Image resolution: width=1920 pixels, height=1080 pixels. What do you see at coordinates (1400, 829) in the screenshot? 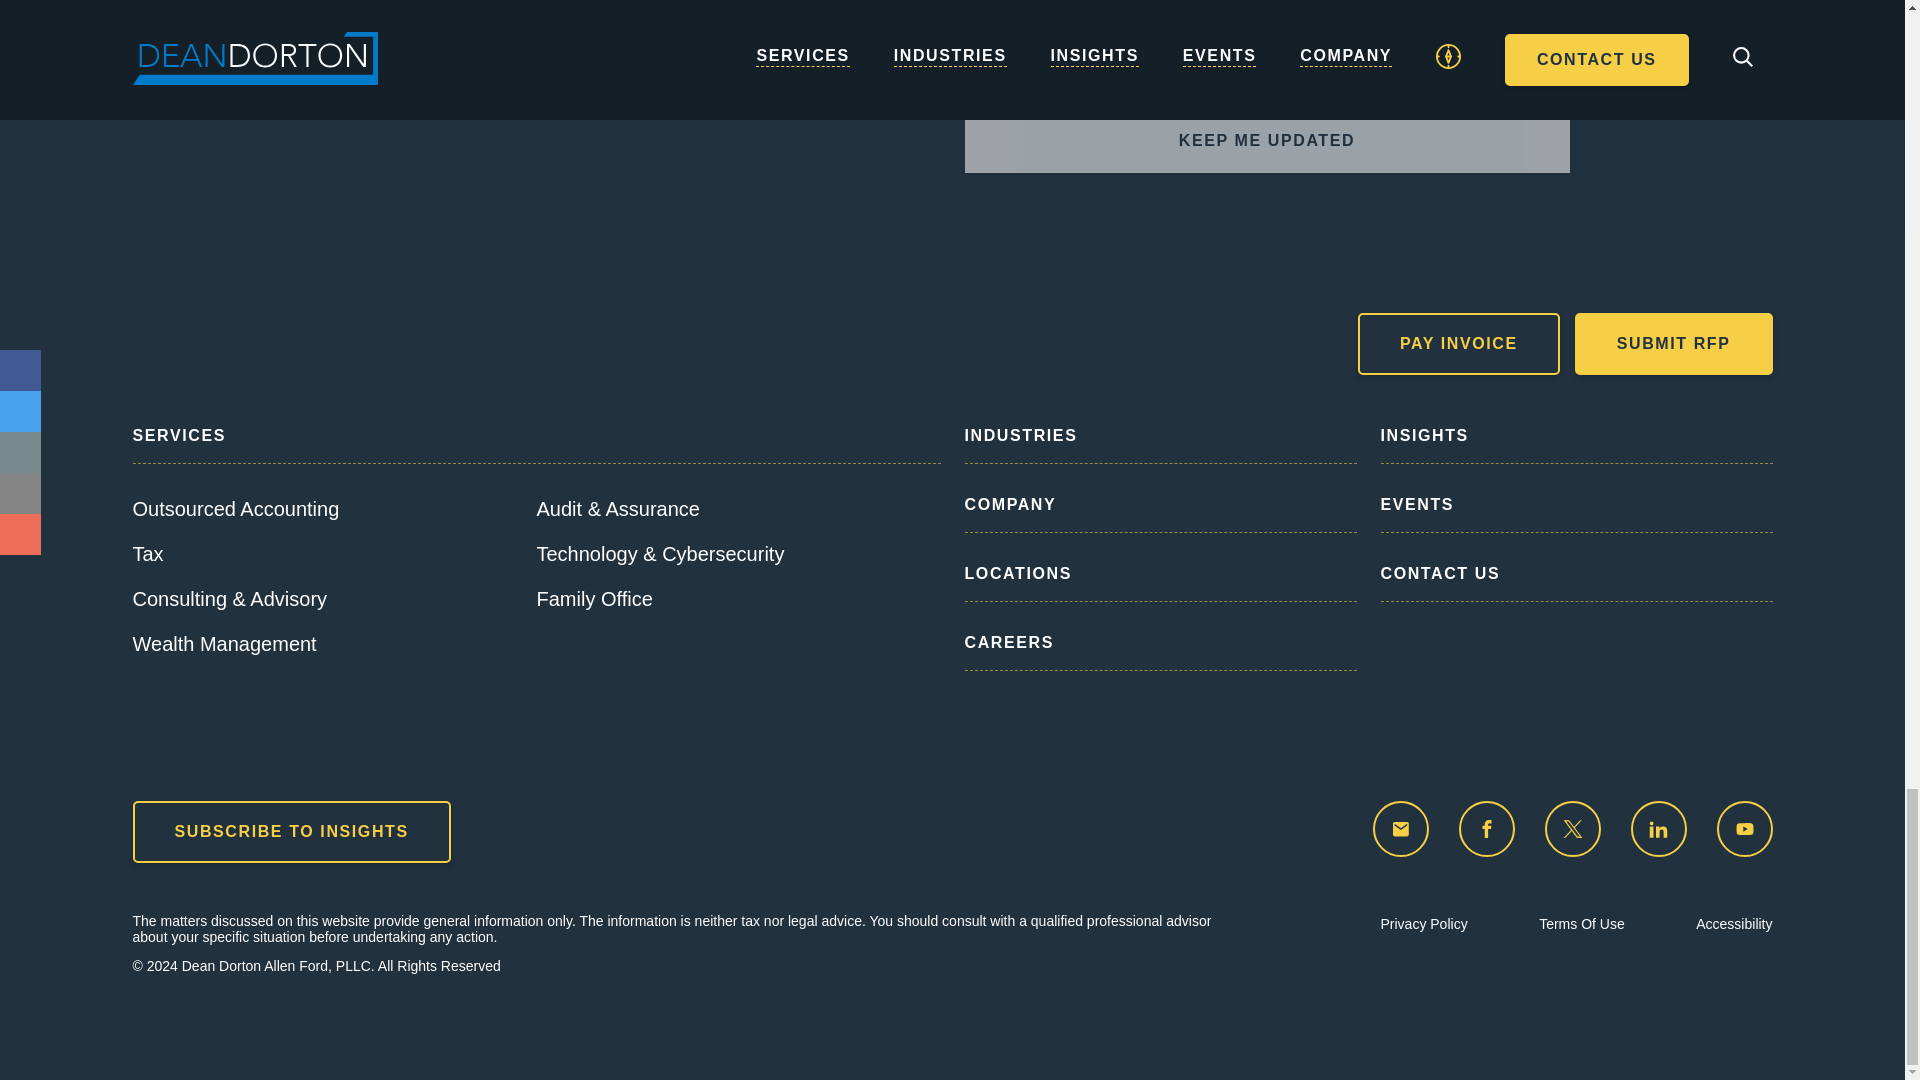
I see `Dean Dorton - CPAs and Advisors on email` at bounding box center [1400, 829].